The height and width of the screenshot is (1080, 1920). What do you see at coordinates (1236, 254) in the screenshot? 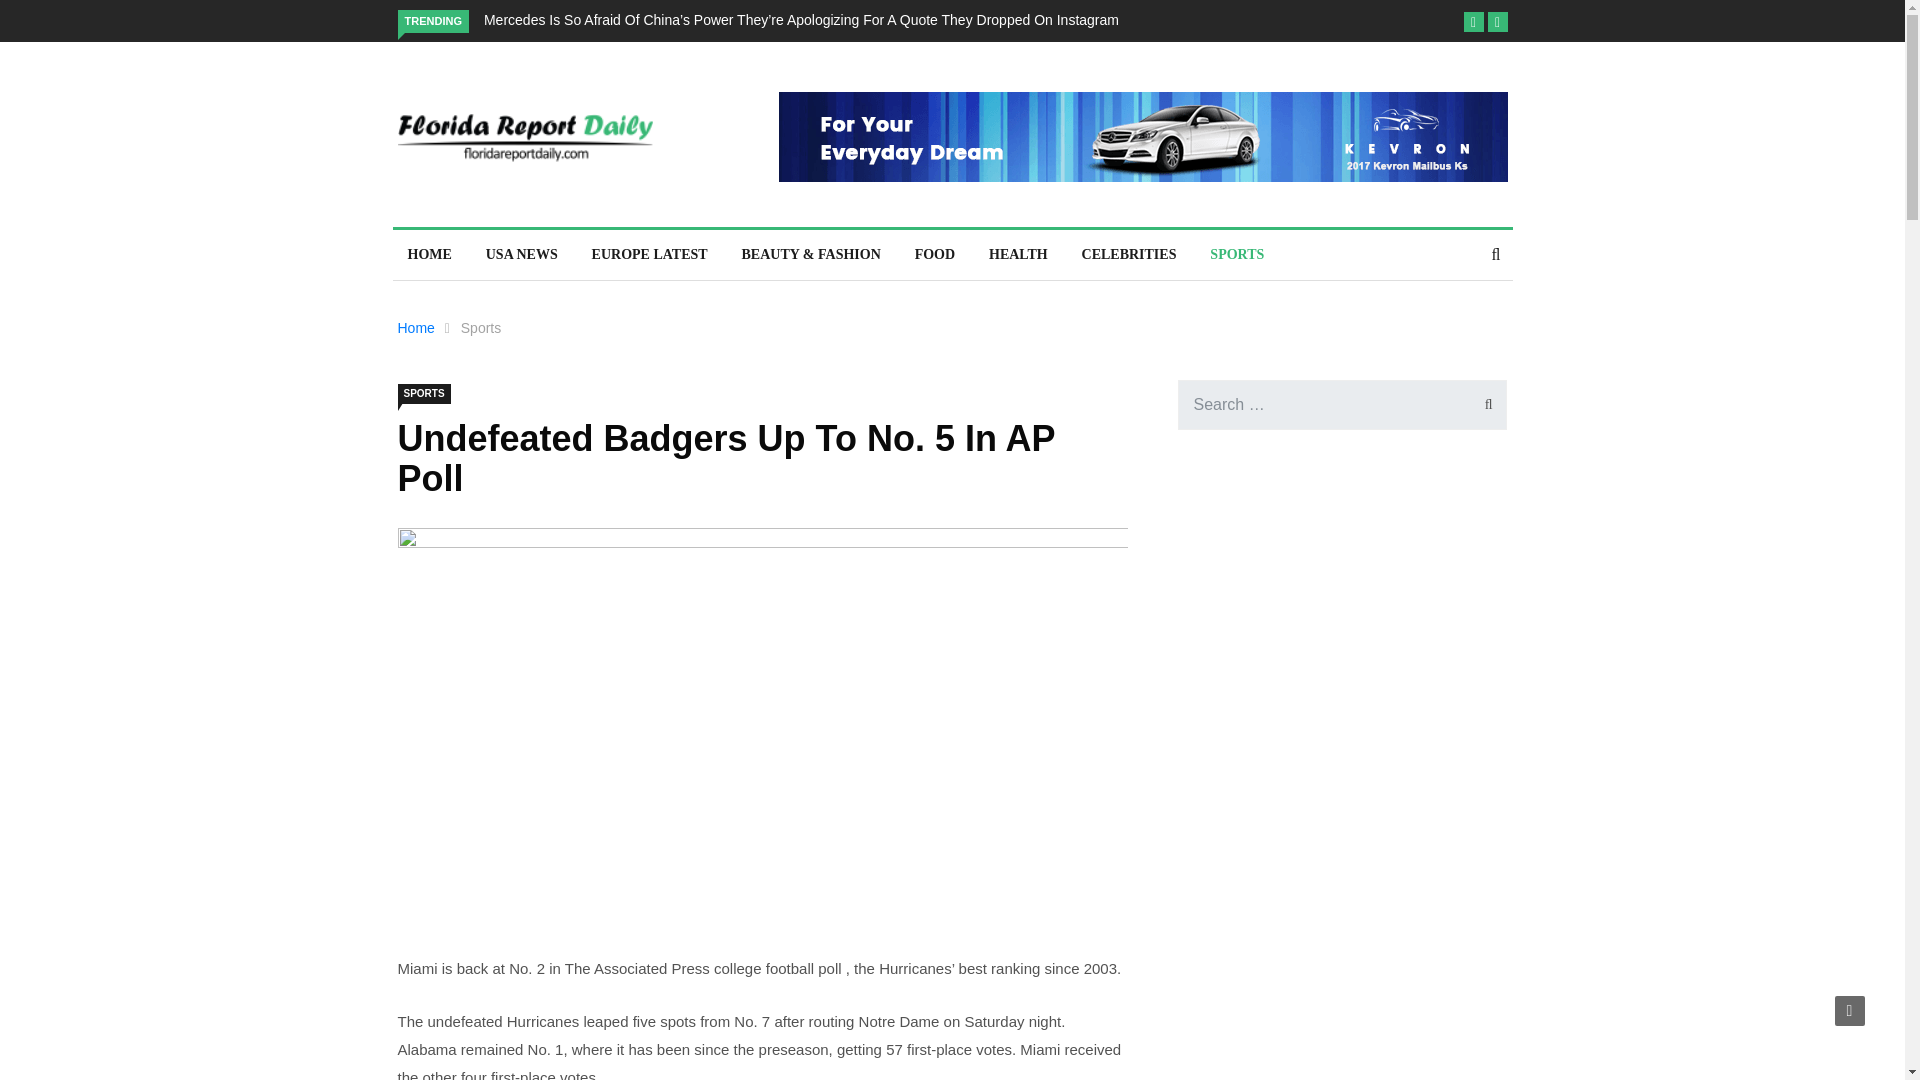
I see `SPORTS` at bounding box center [1236, 254].